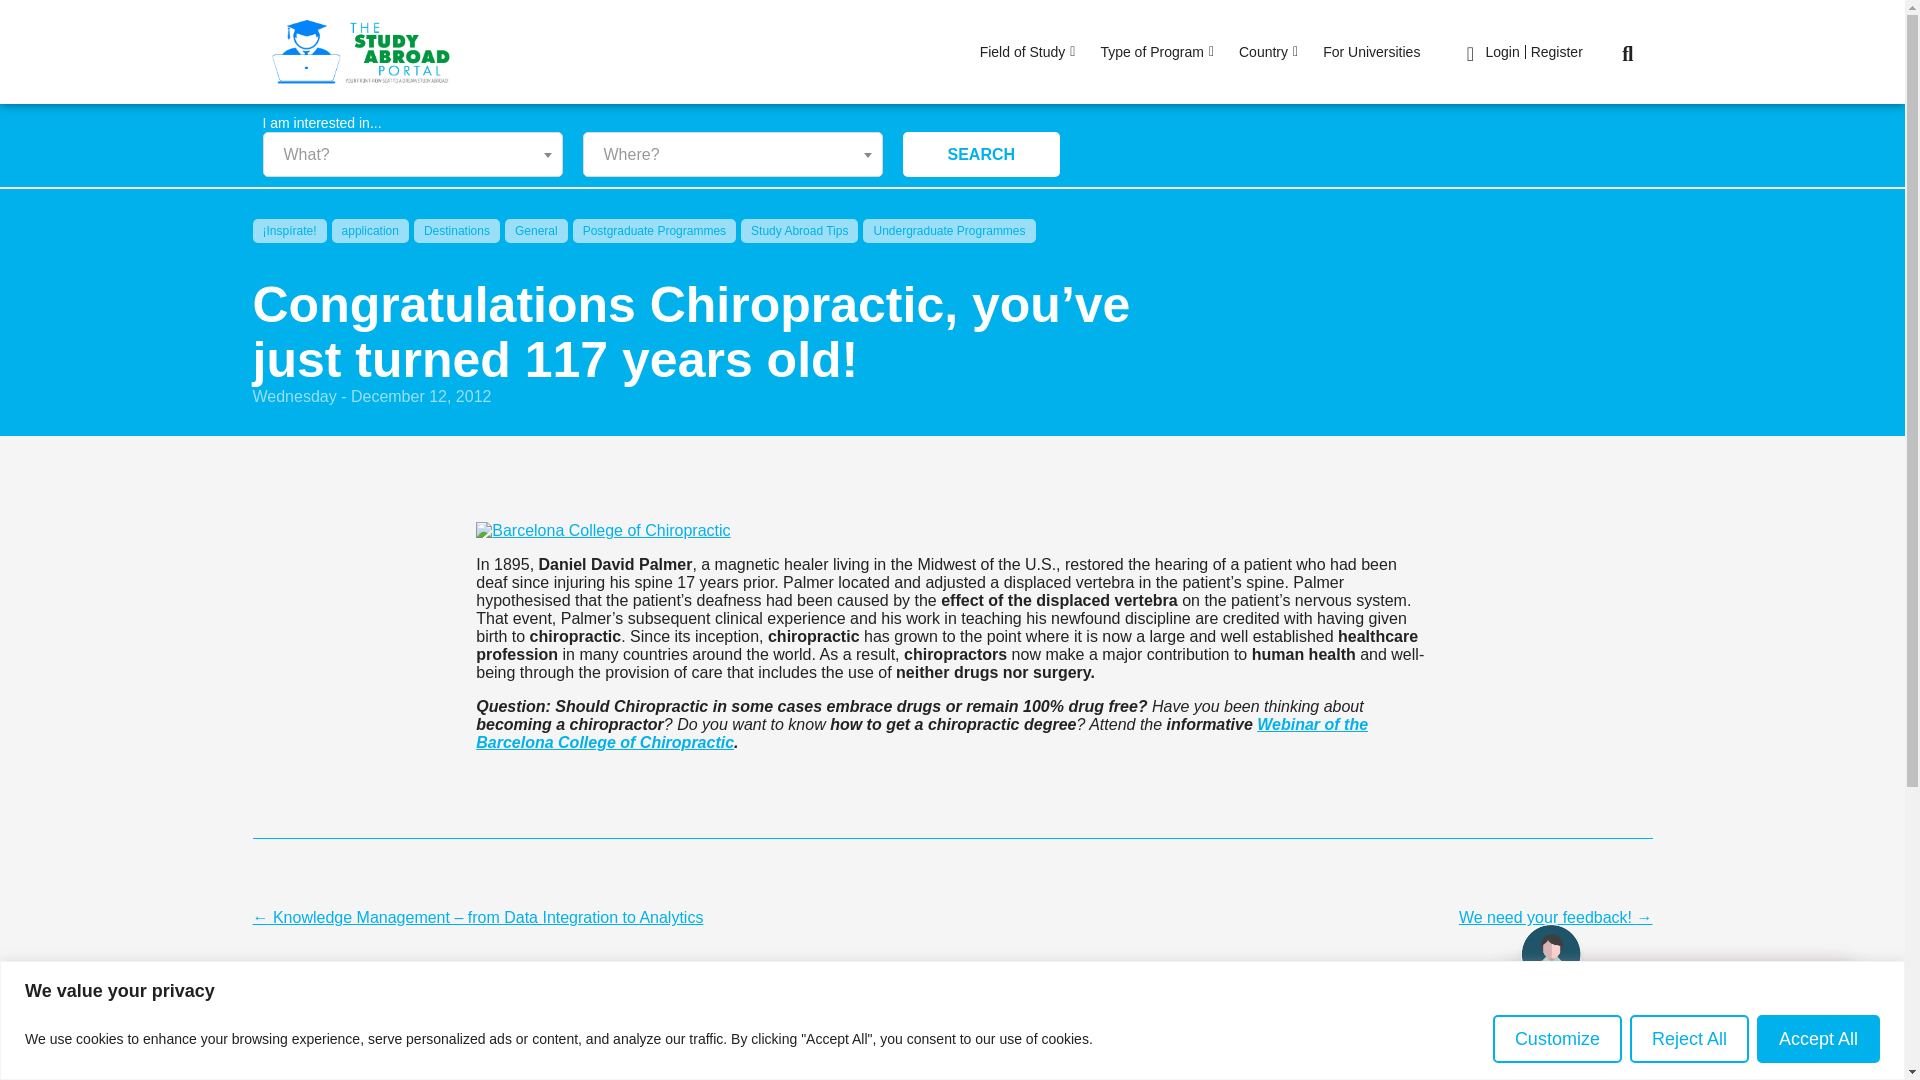 Image resolution: width=1920 pixels, height=1080 pixels. What do you see at coordinates (1690, 1038) in the screenshot?
I see `Reject All` at bounding box center [1690, 1038].